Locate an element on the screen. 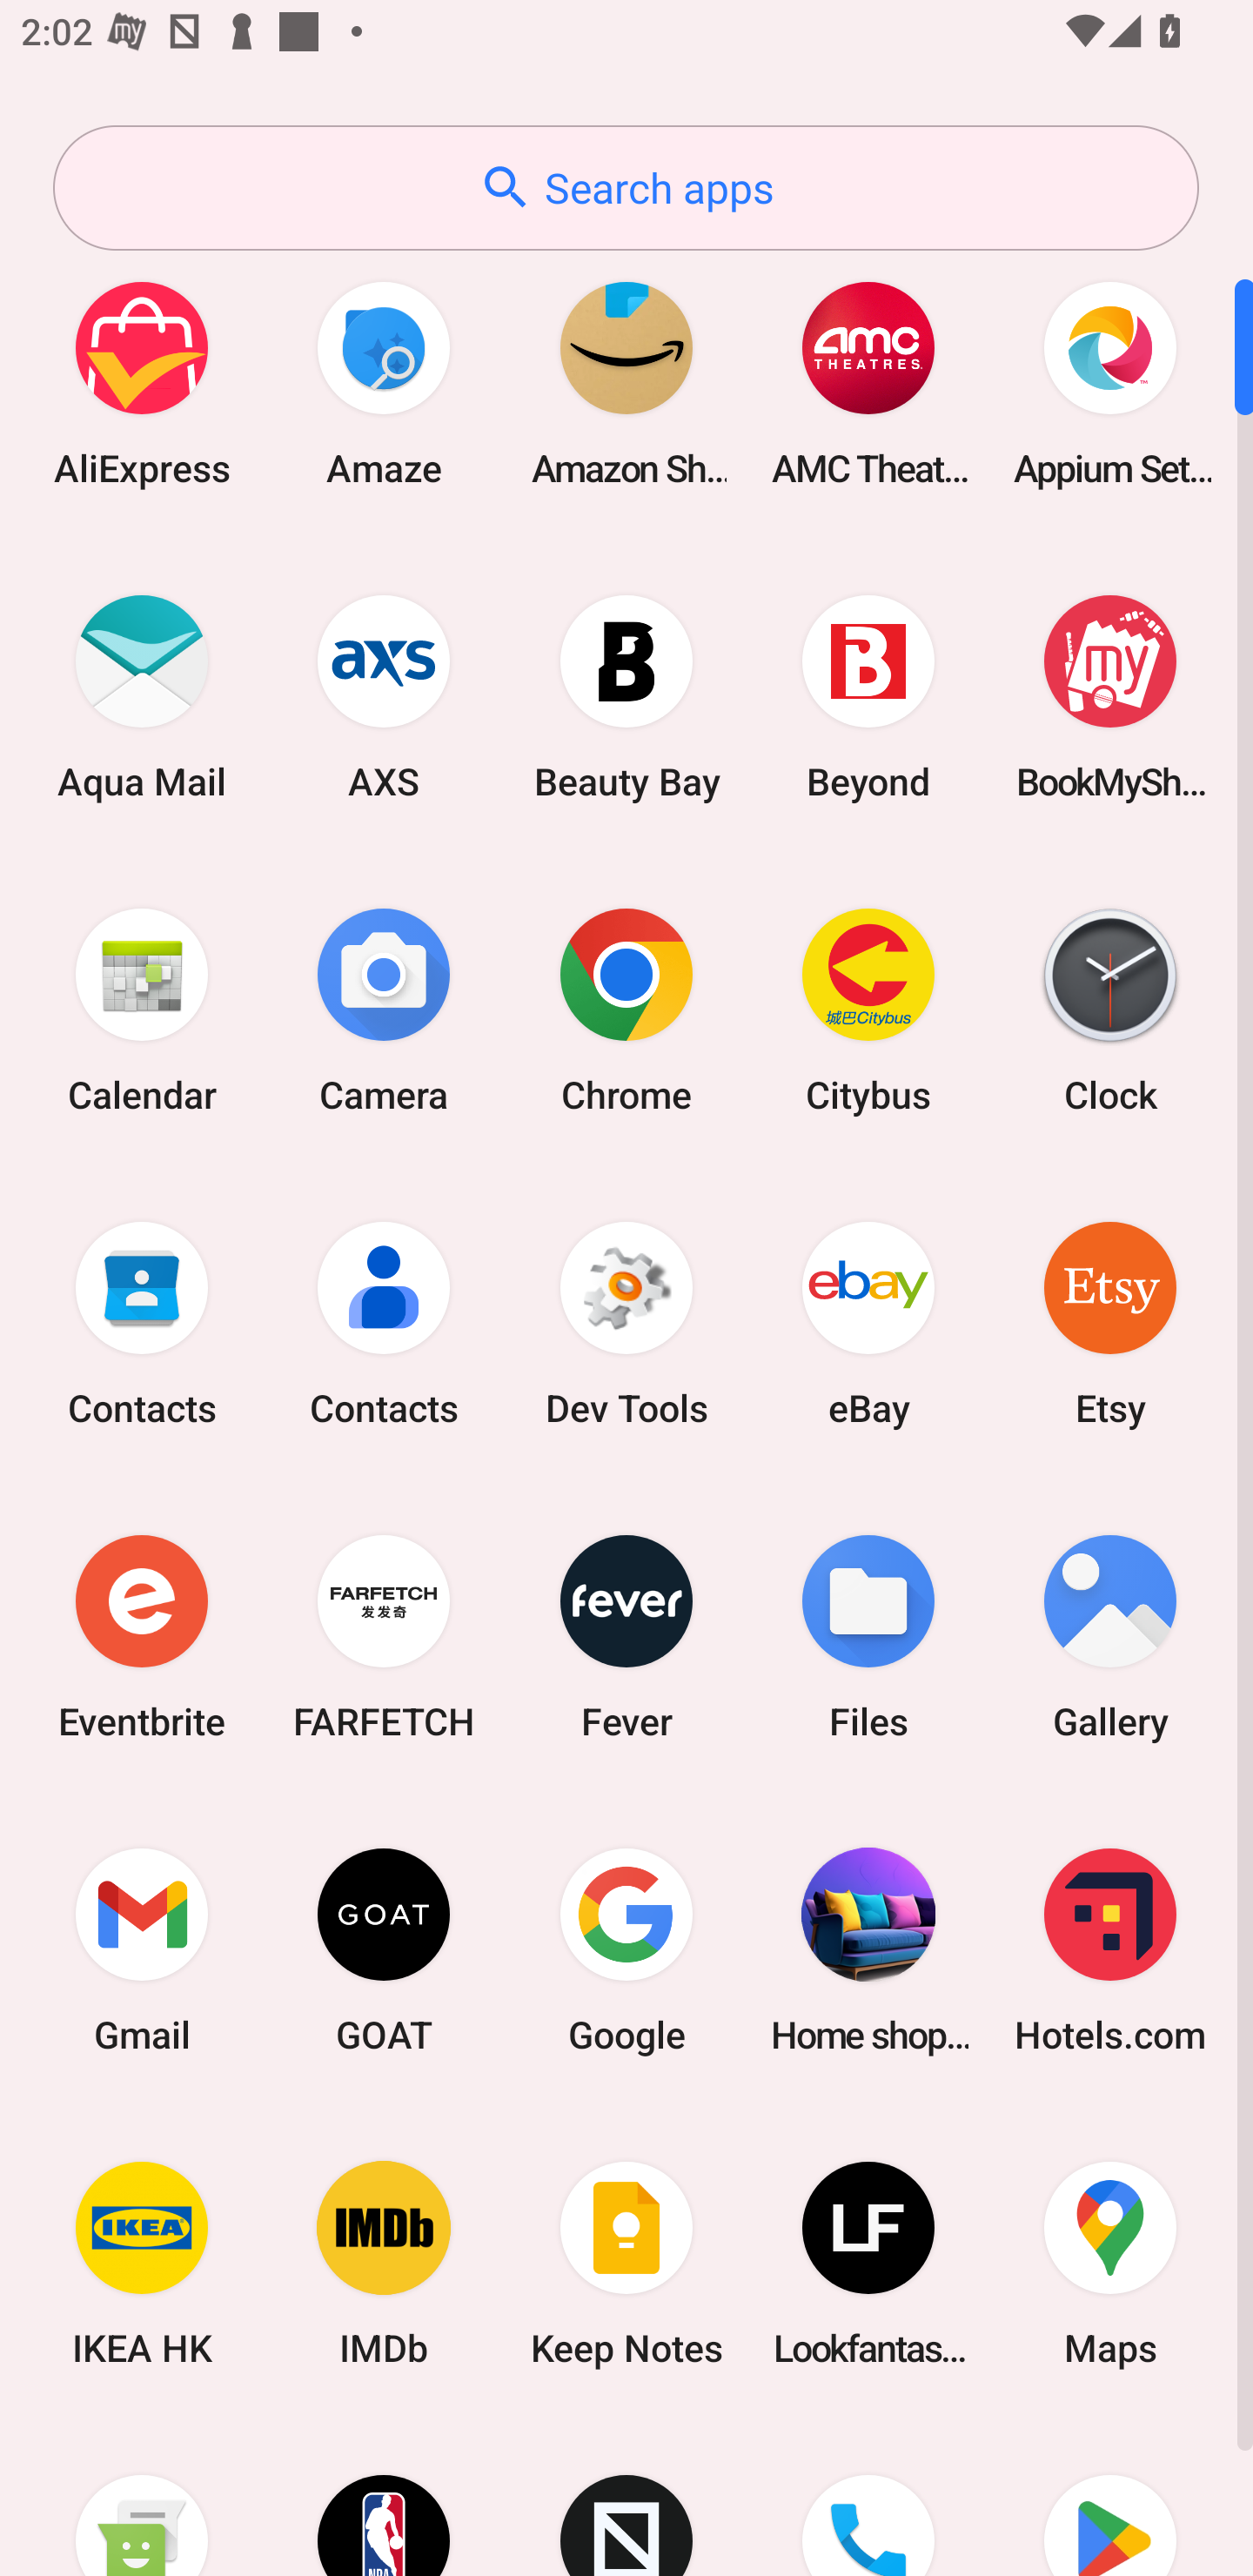 Image resolution: width=1253 pixels, height=2576 pixels. eBay is located at coordinates (868, 1323).